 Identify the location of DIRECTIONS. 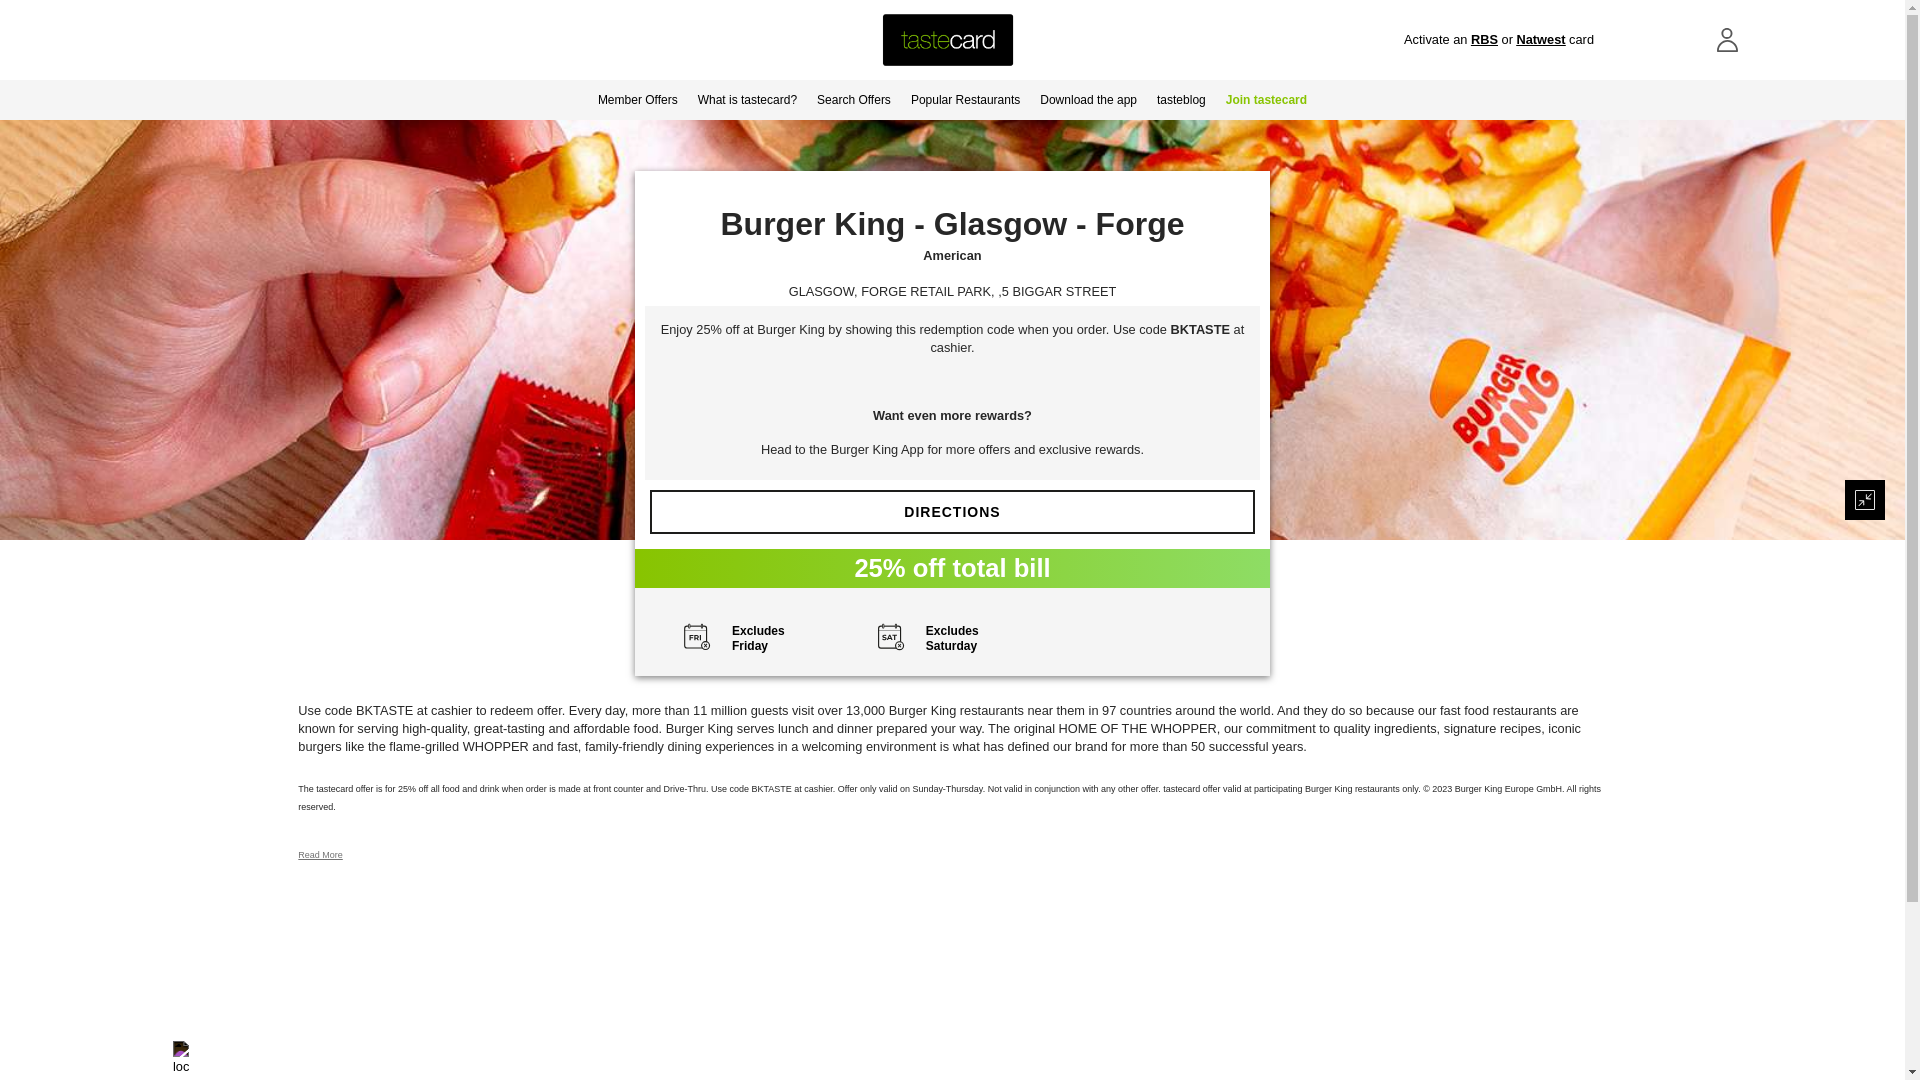
(952, 512).